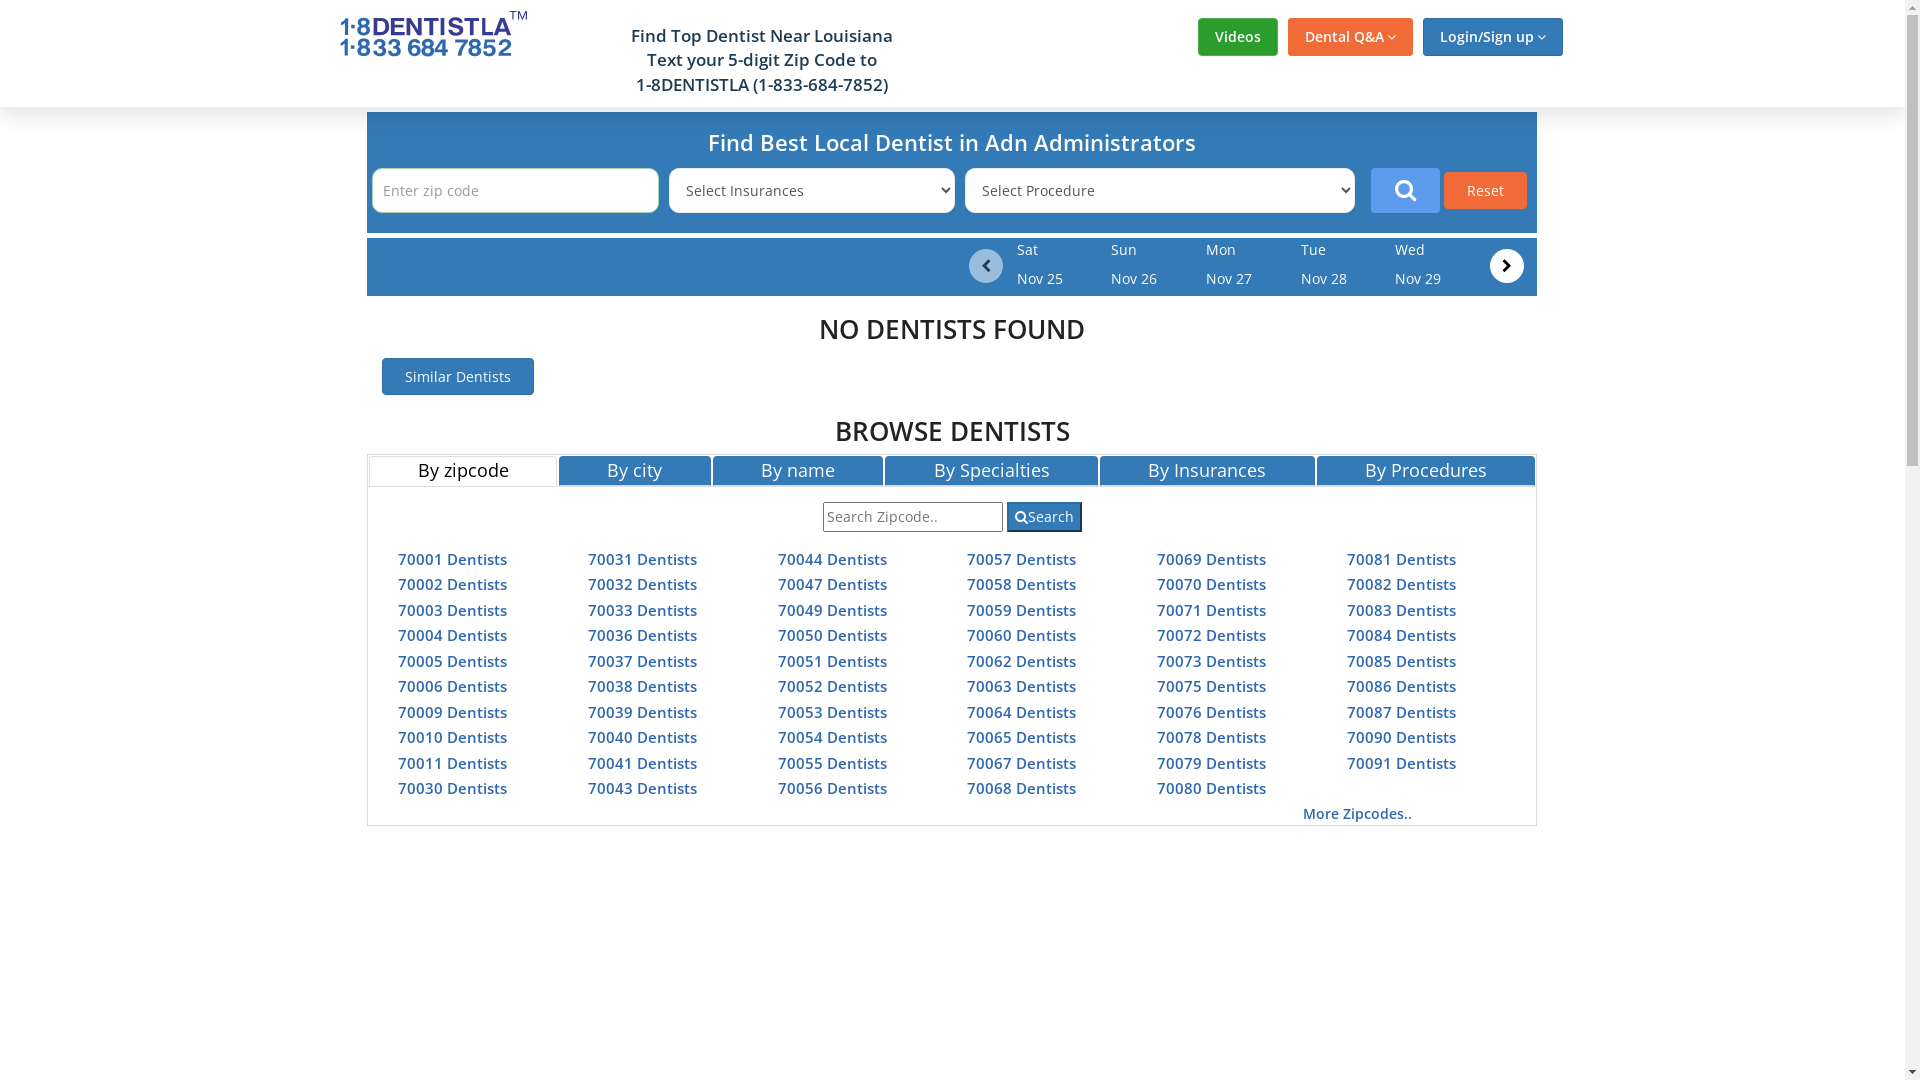 The height and width of the screenshot is (1080, 1920). What do you see at coordinates (452, 610) in the screenshot?
I see `70003 Dentists` at bounding box center [452, 610].